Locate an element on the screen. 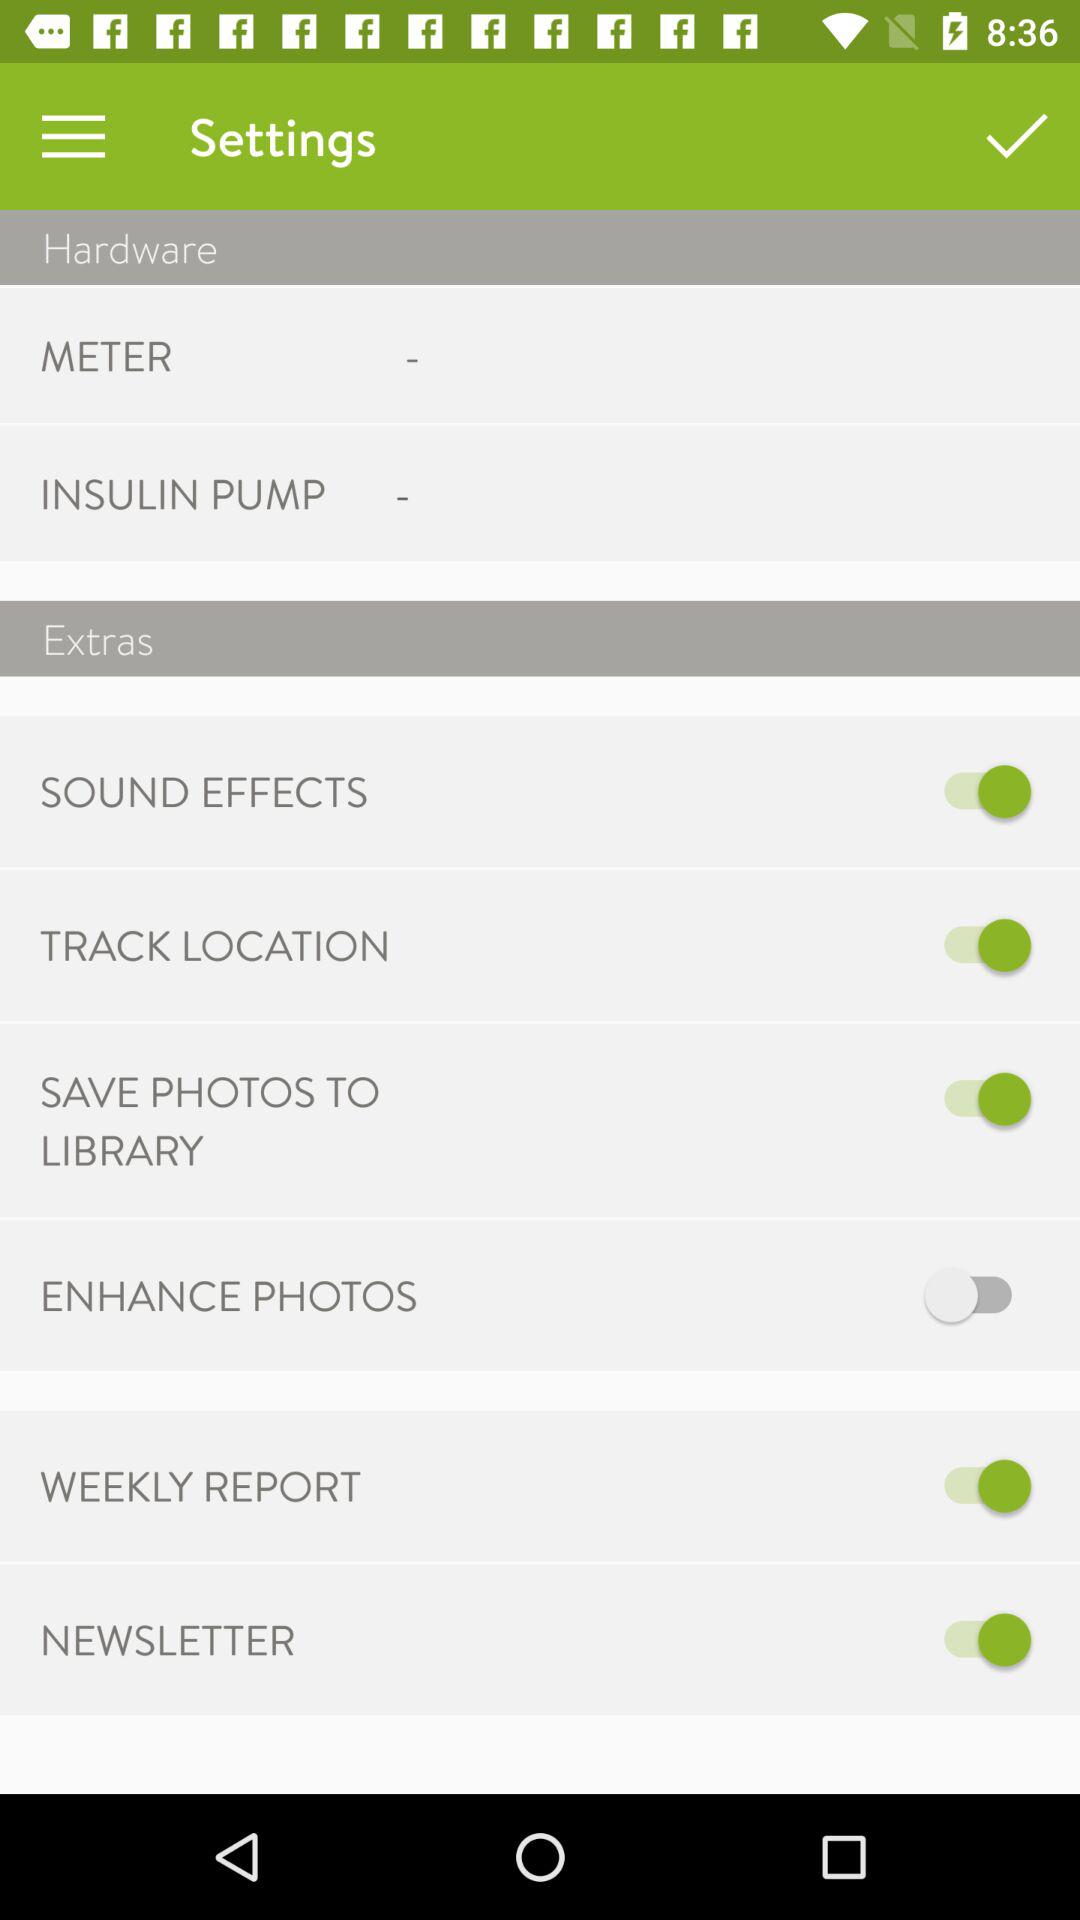  go to on the option is located at coordinates (748, 1640).